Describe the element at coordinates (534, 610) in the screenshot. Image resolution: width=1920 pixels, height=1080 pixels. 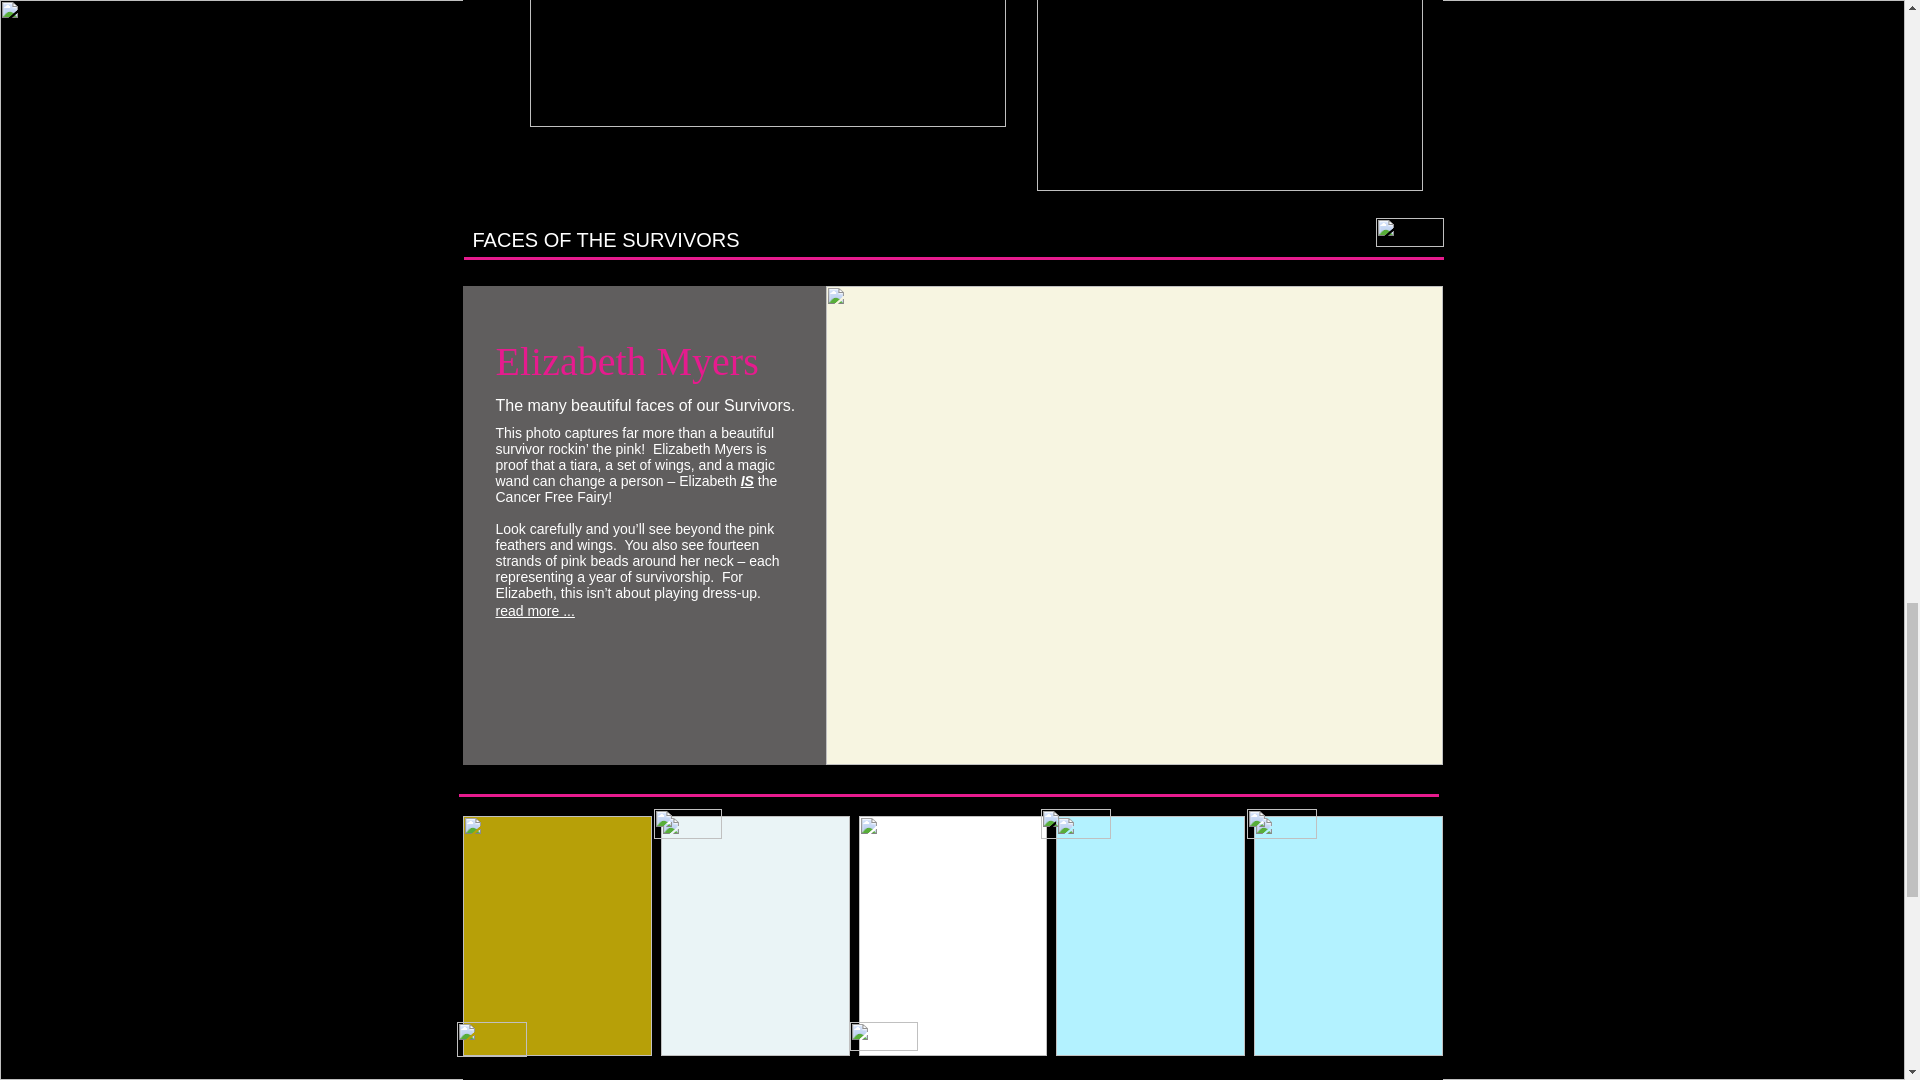
I see `read more ...` at that location.